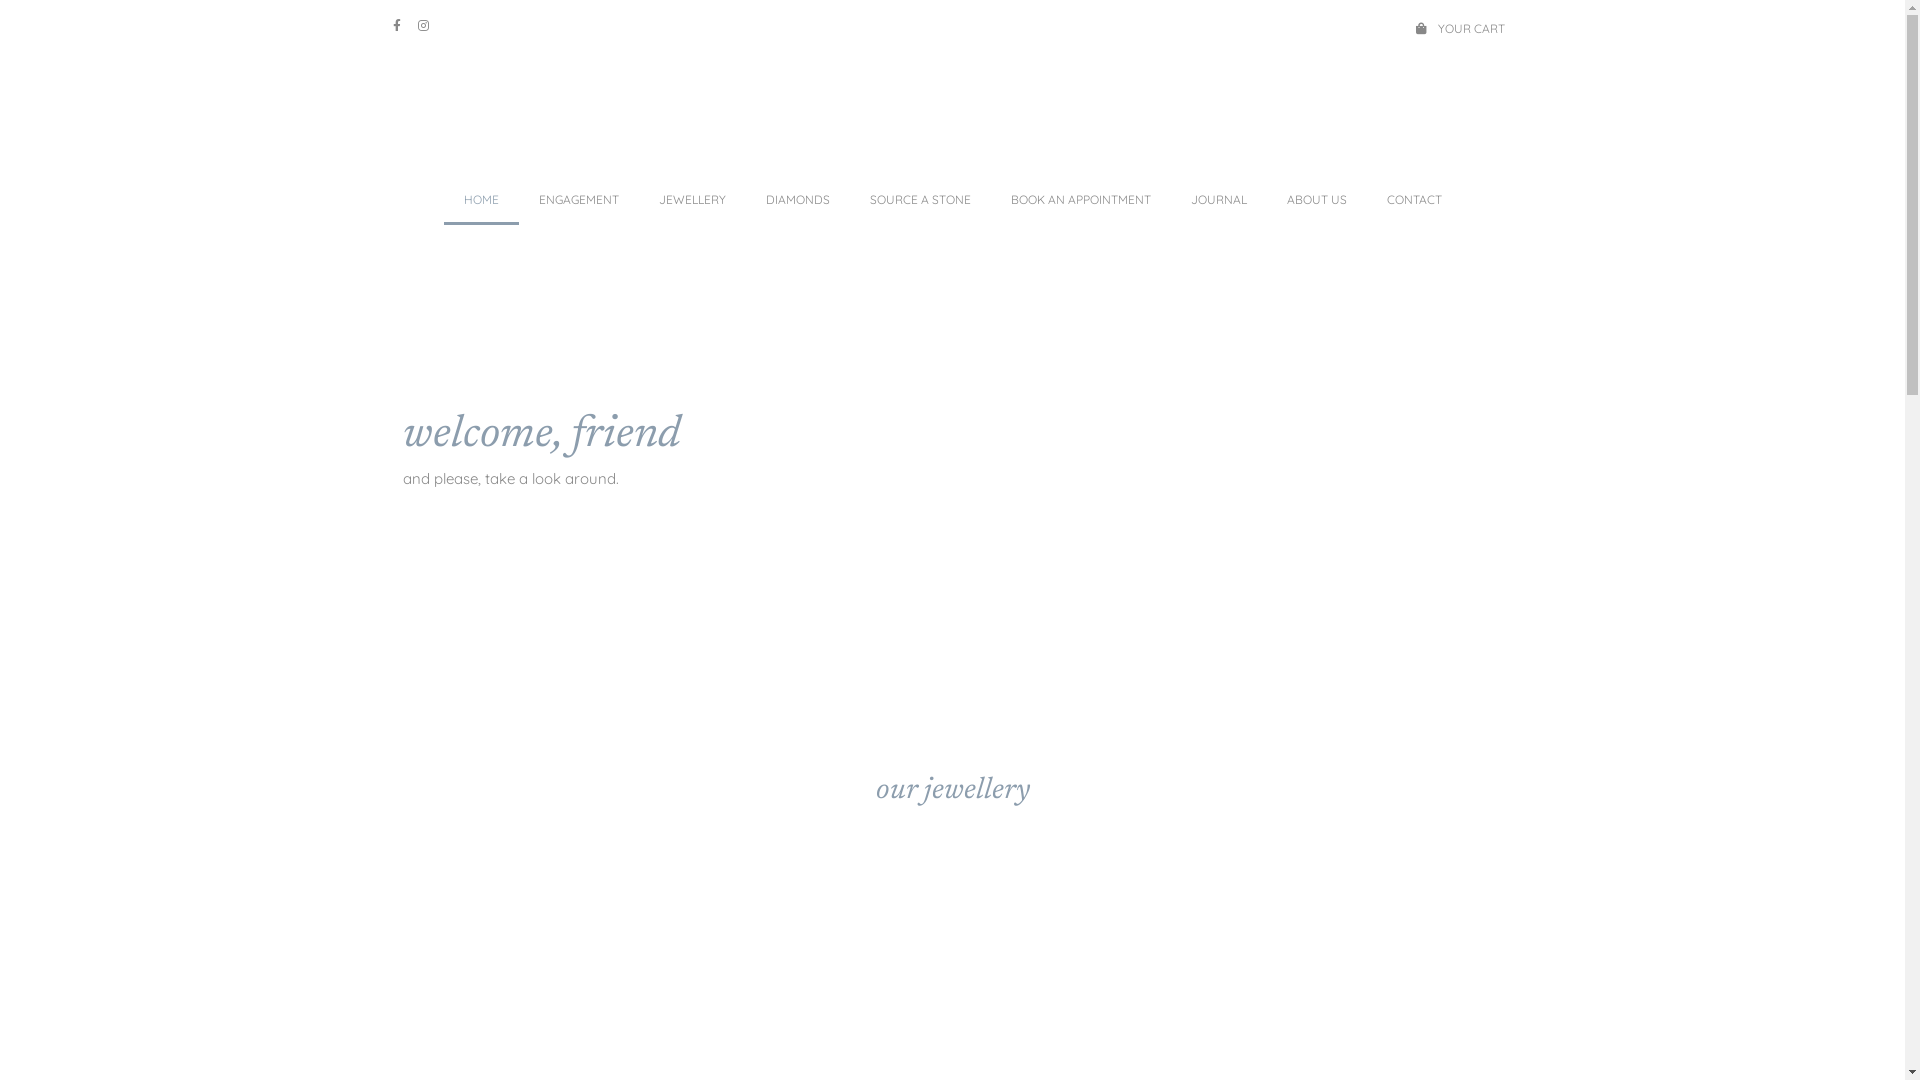  What do you see at coordinates (1080, 200) in the screenshot?
I see `BOOK AN APPOINTMENT` at bounding box center [1080, 200].